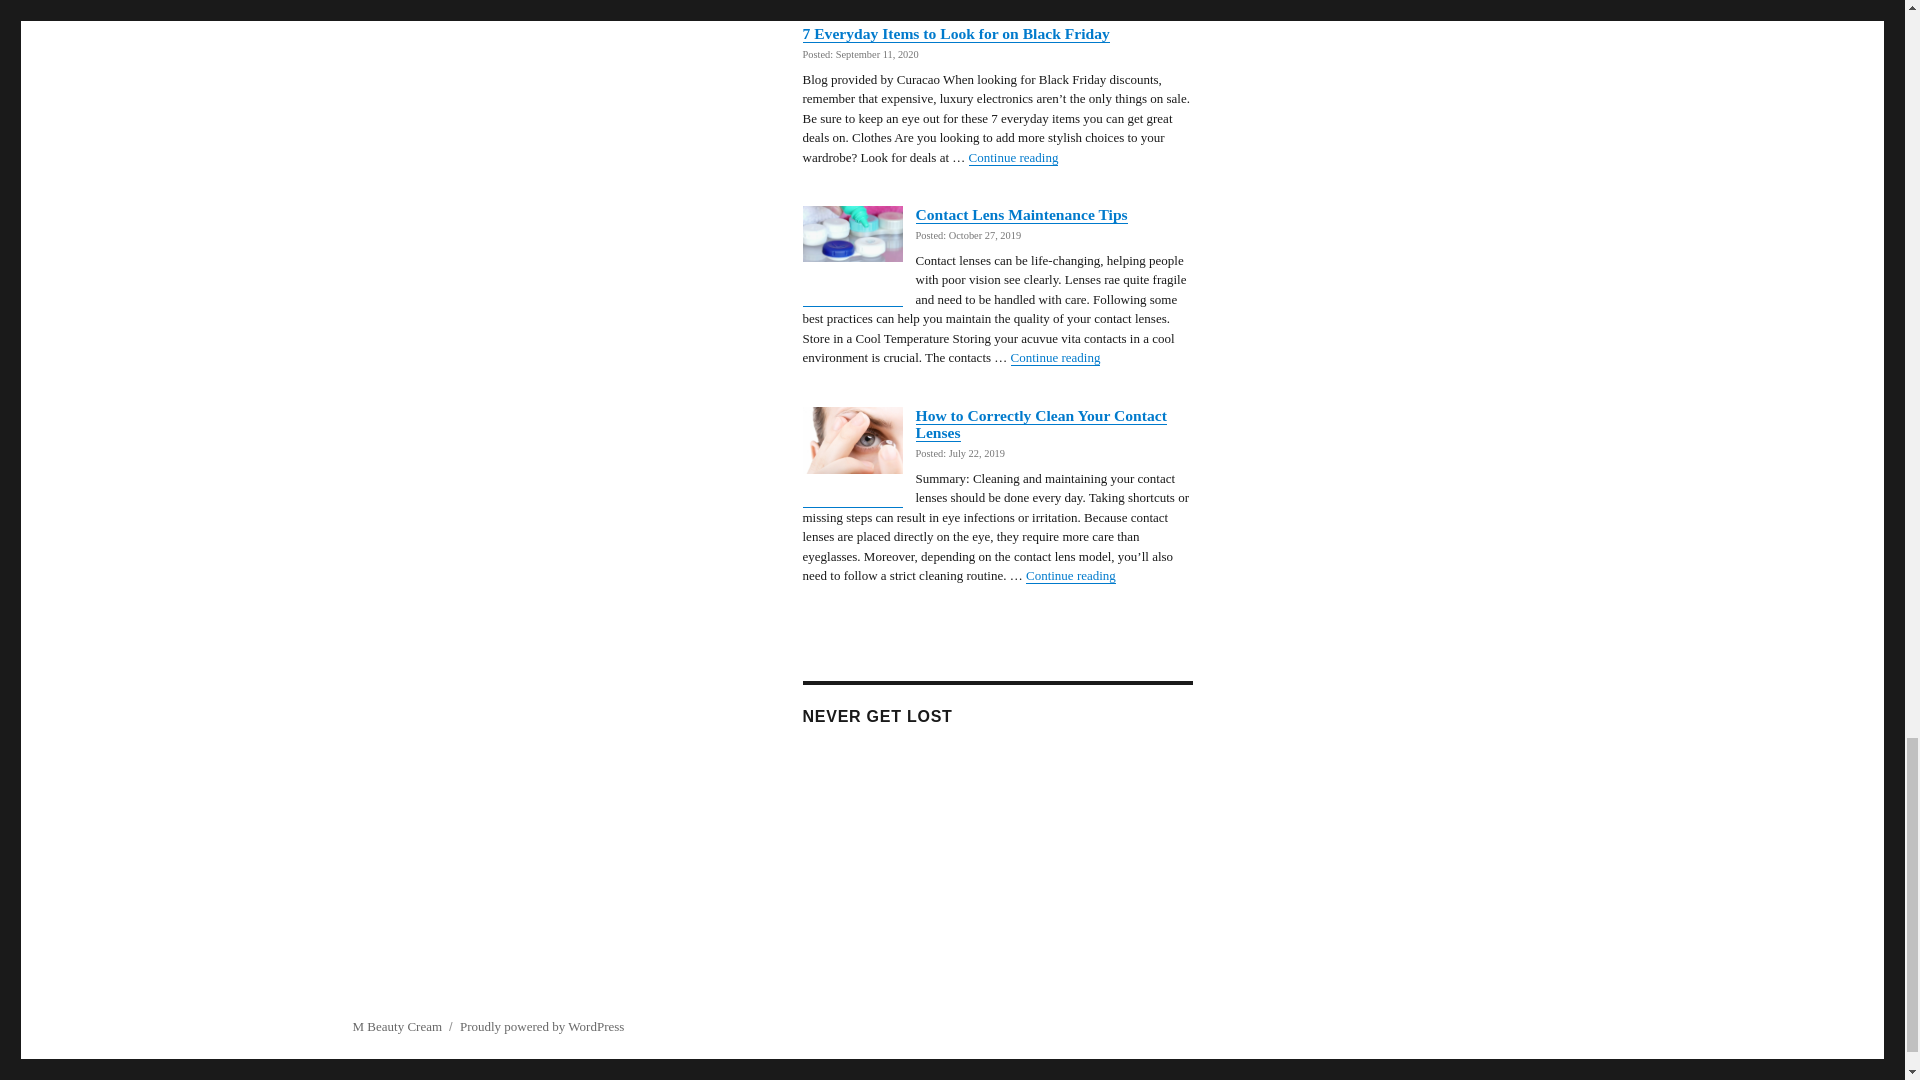 The width and height of the screenshot is (1920, 1080). What do you see at coordinates (1041, 424) in the screenshot?
I see `How to Correctly Clean Your Contact Lenses` at bounding box center [1041, 424].